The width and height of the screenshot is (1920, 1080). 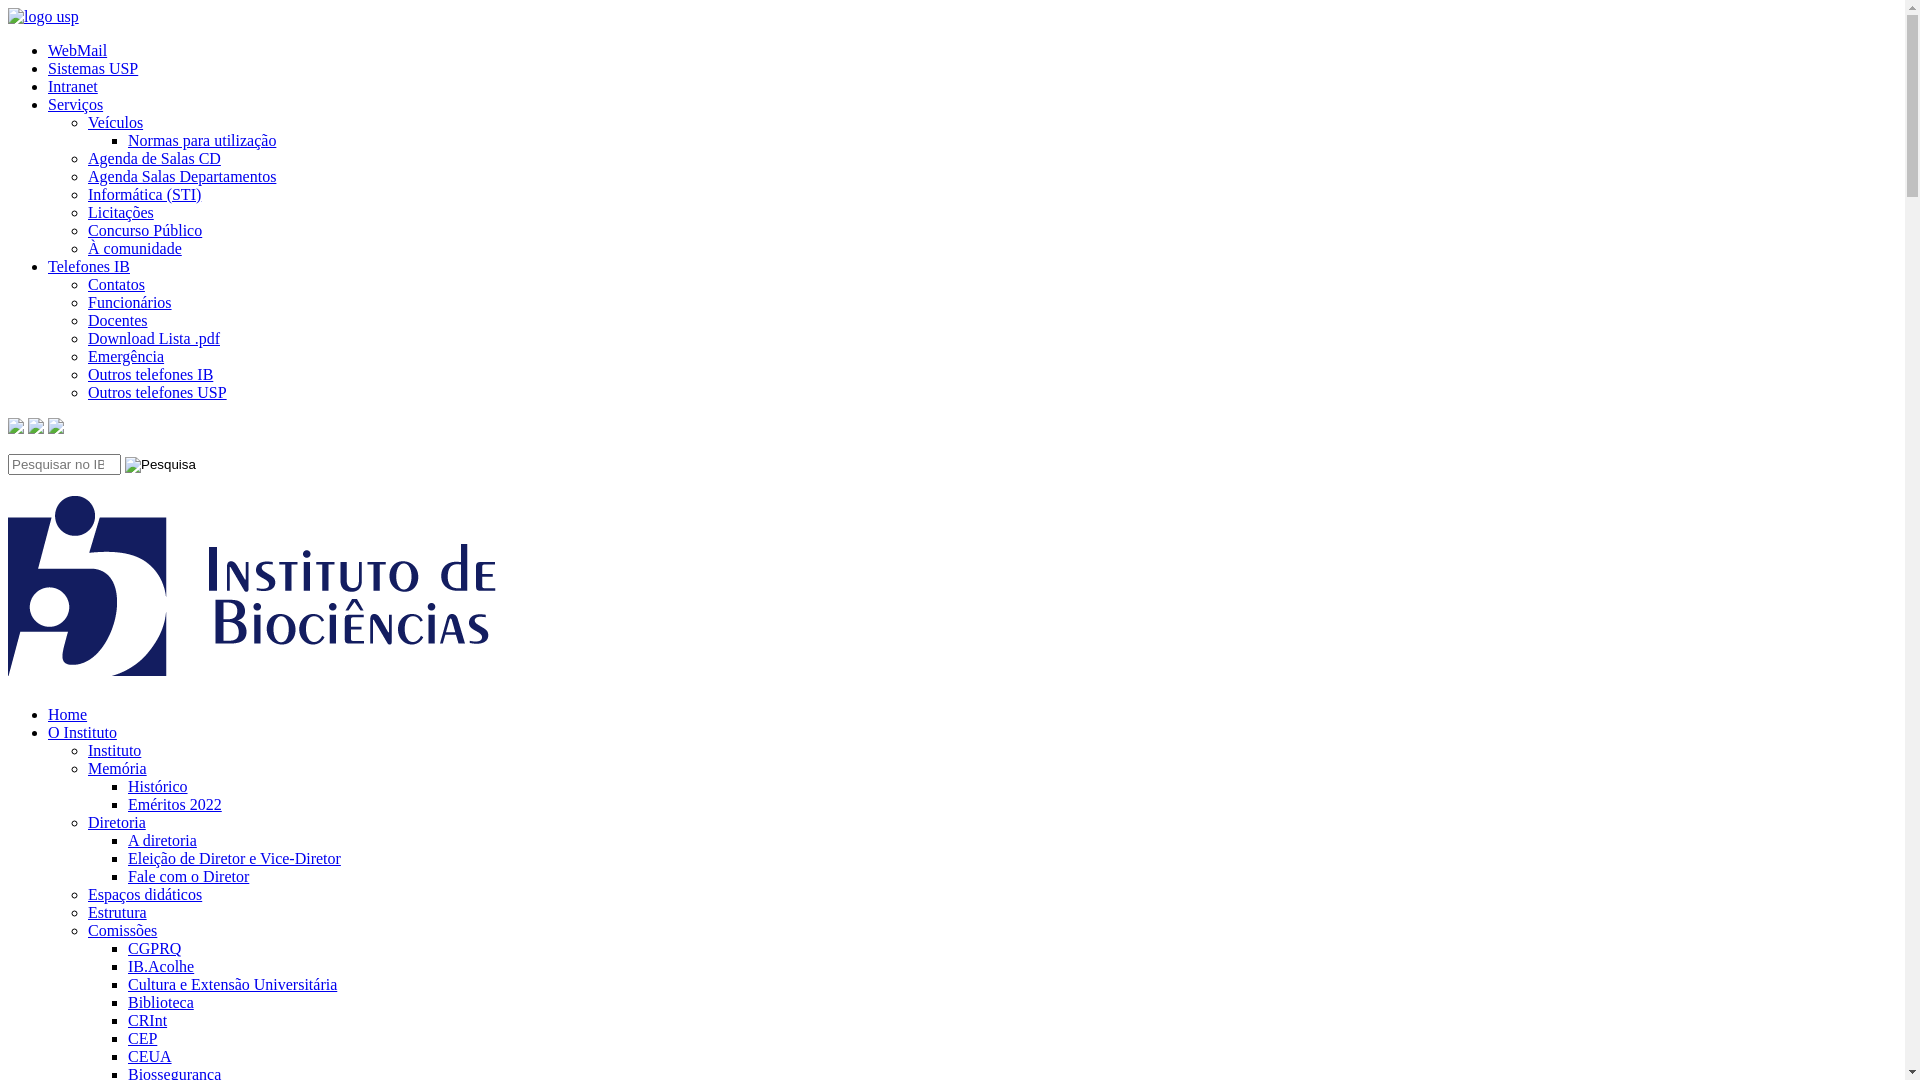 What do you see at coordinates (78, 50) in the screenshot?
I see `WebMail` at bounding box center [78, 50].